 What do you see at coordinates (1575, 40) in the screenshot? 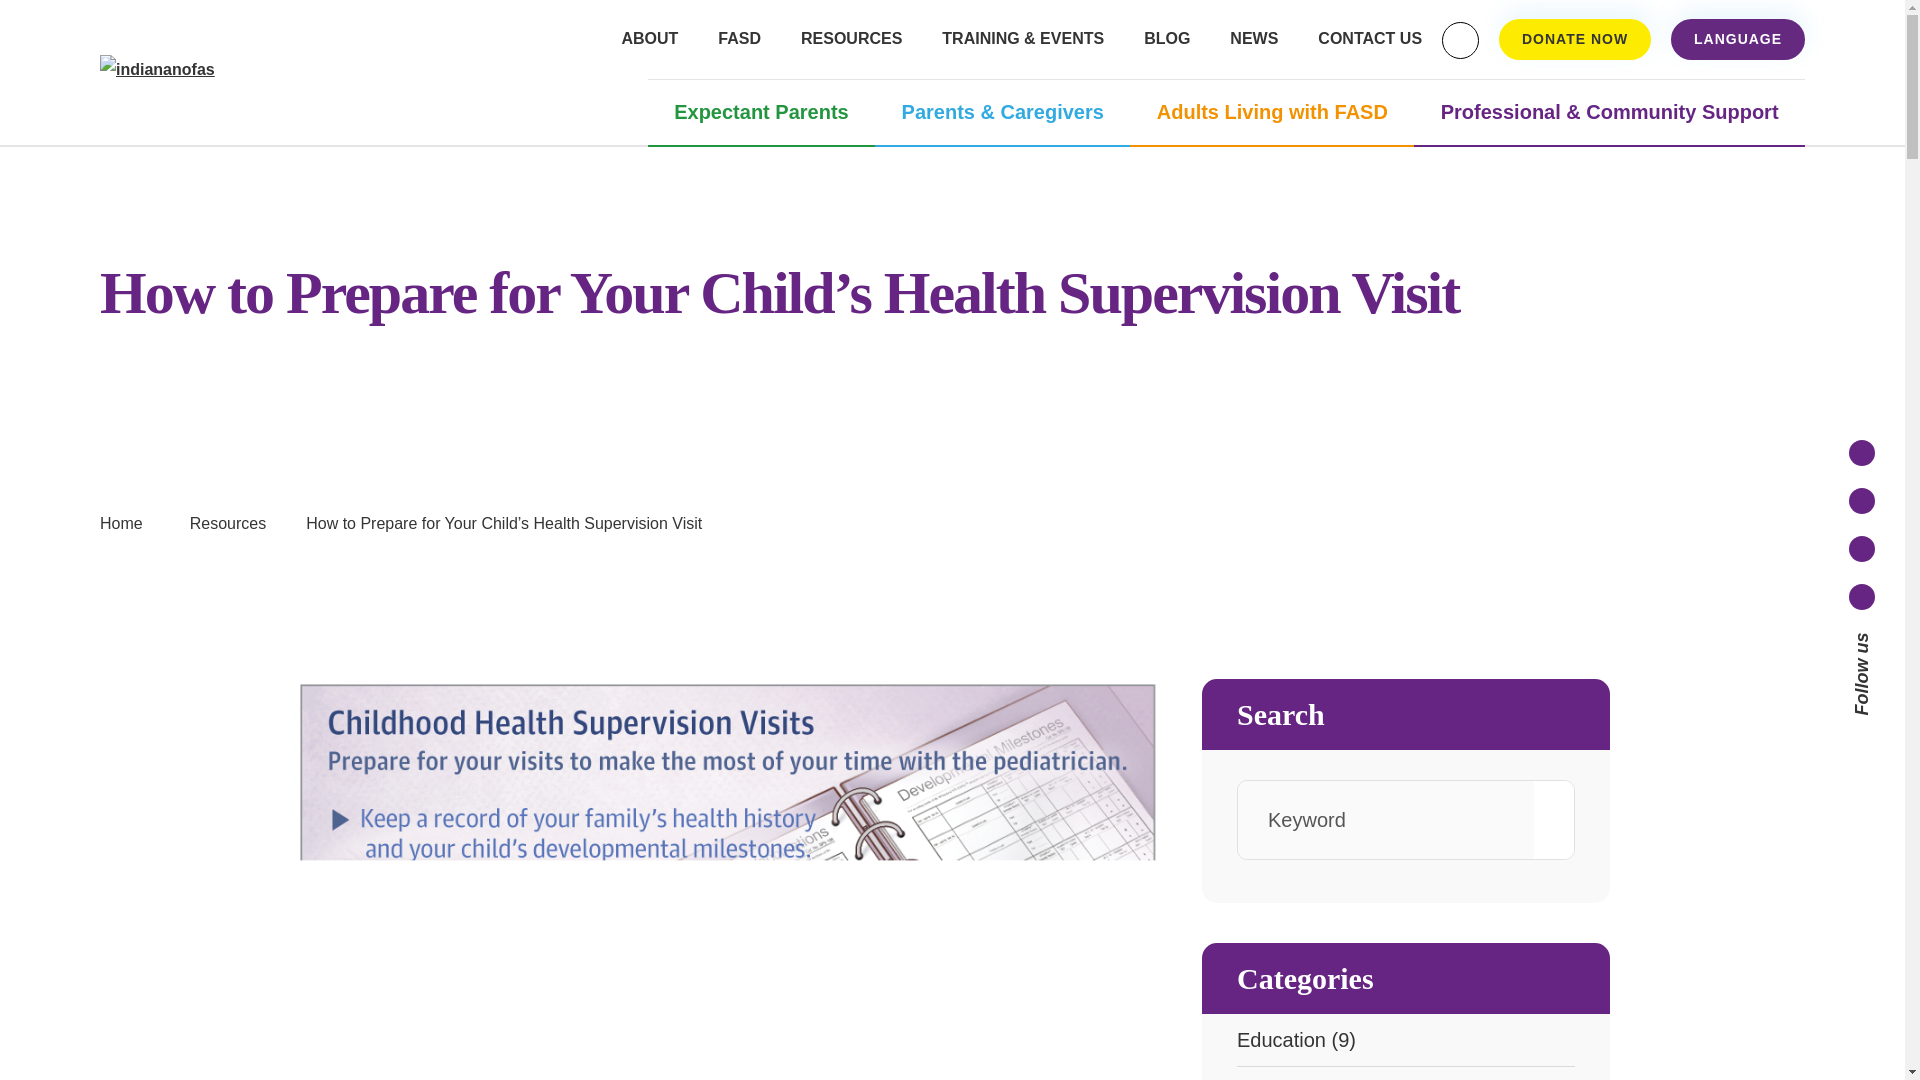
I see `DONATE NOW` at bounding box center [1575, 40].